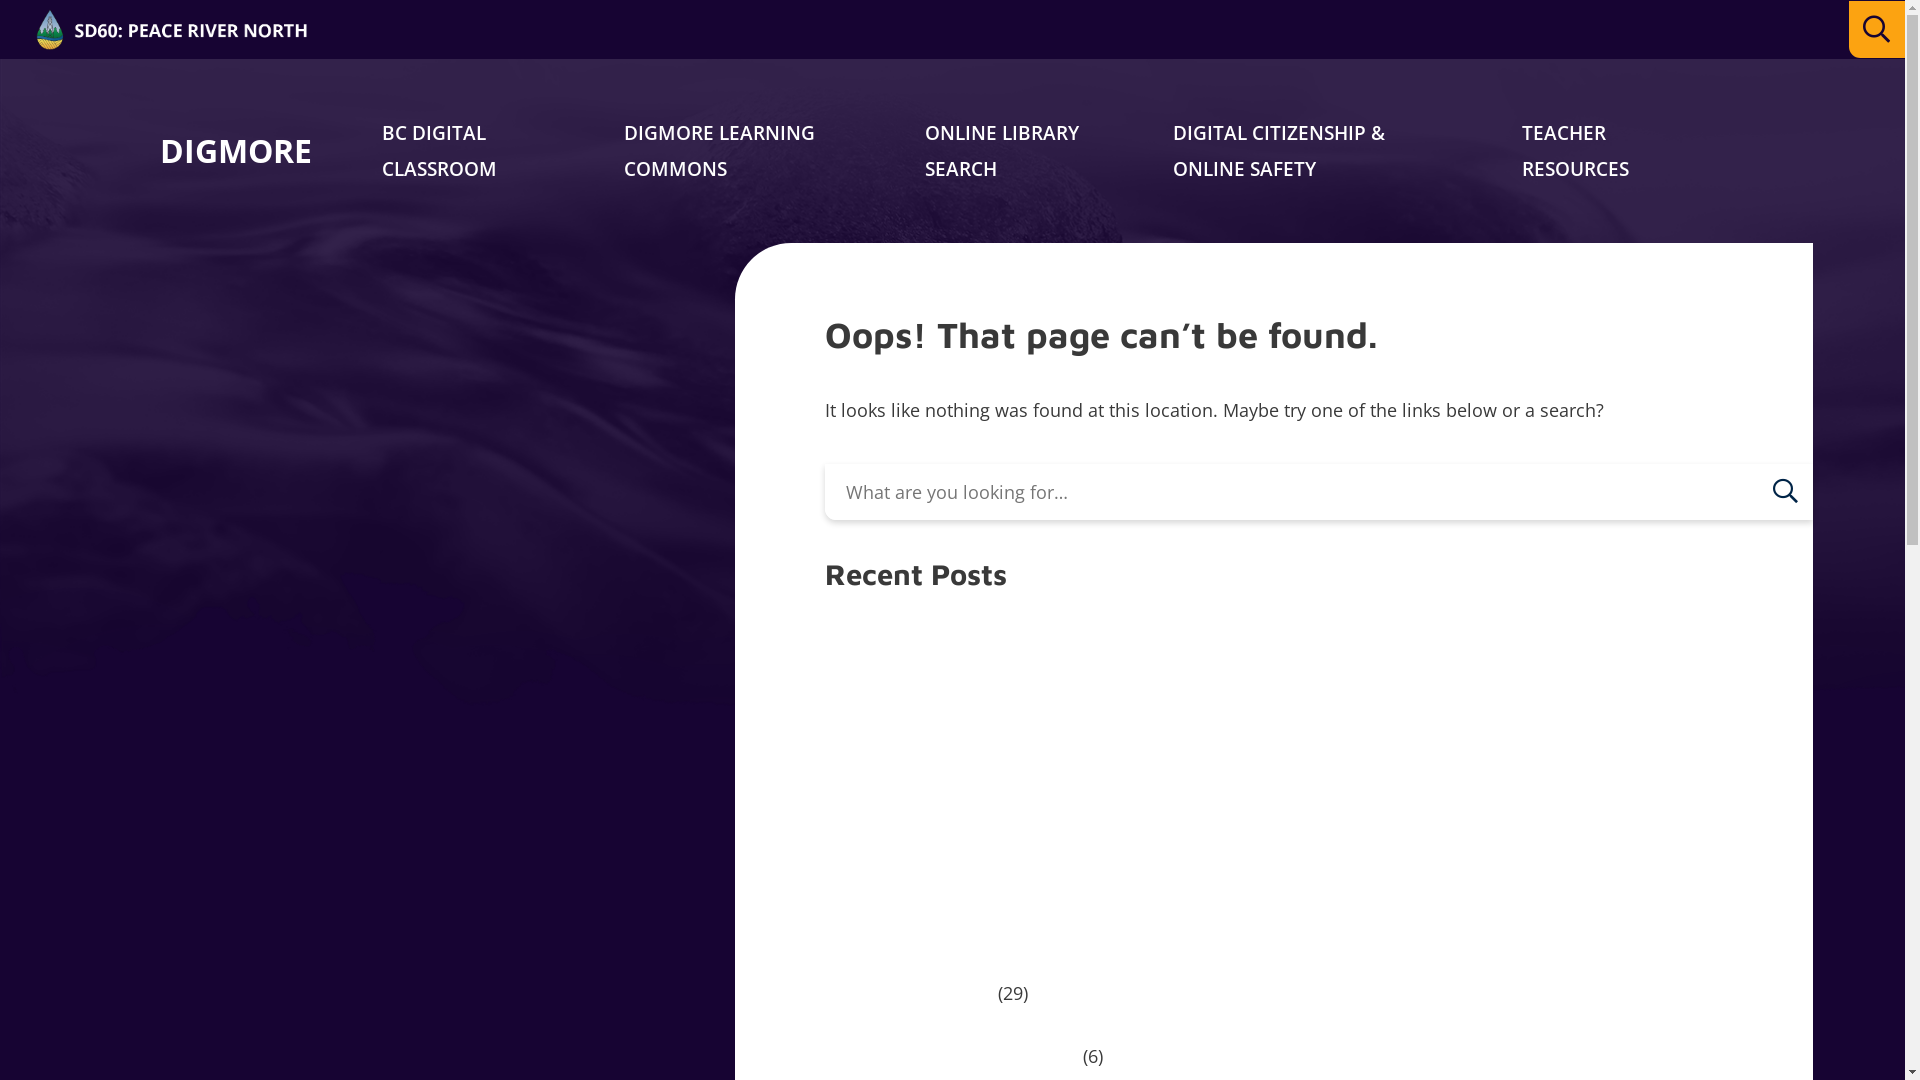 This screenshot has width=1920, height=1080. I want to click on Secondary Lesson Ideas, so click(952, 1056).